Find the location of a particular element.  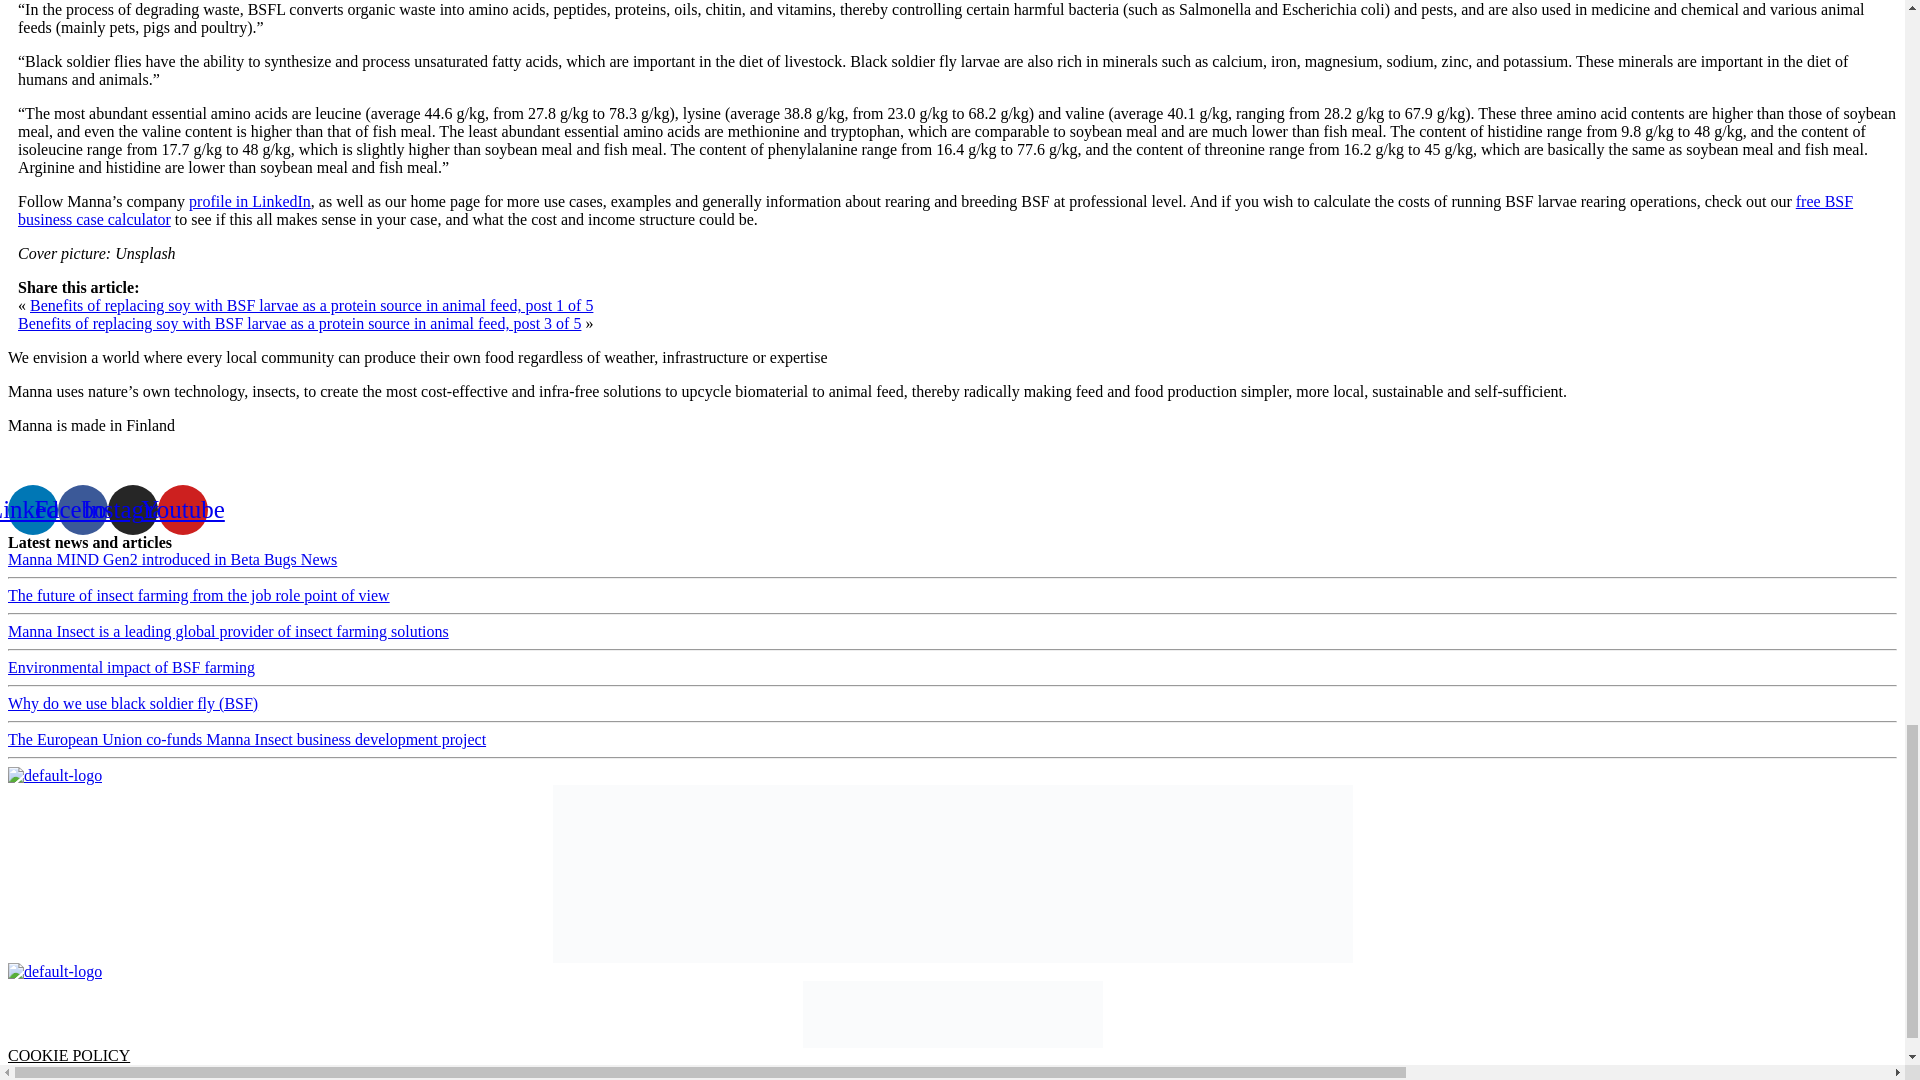

Youtube is located at coordinates (182, 509).